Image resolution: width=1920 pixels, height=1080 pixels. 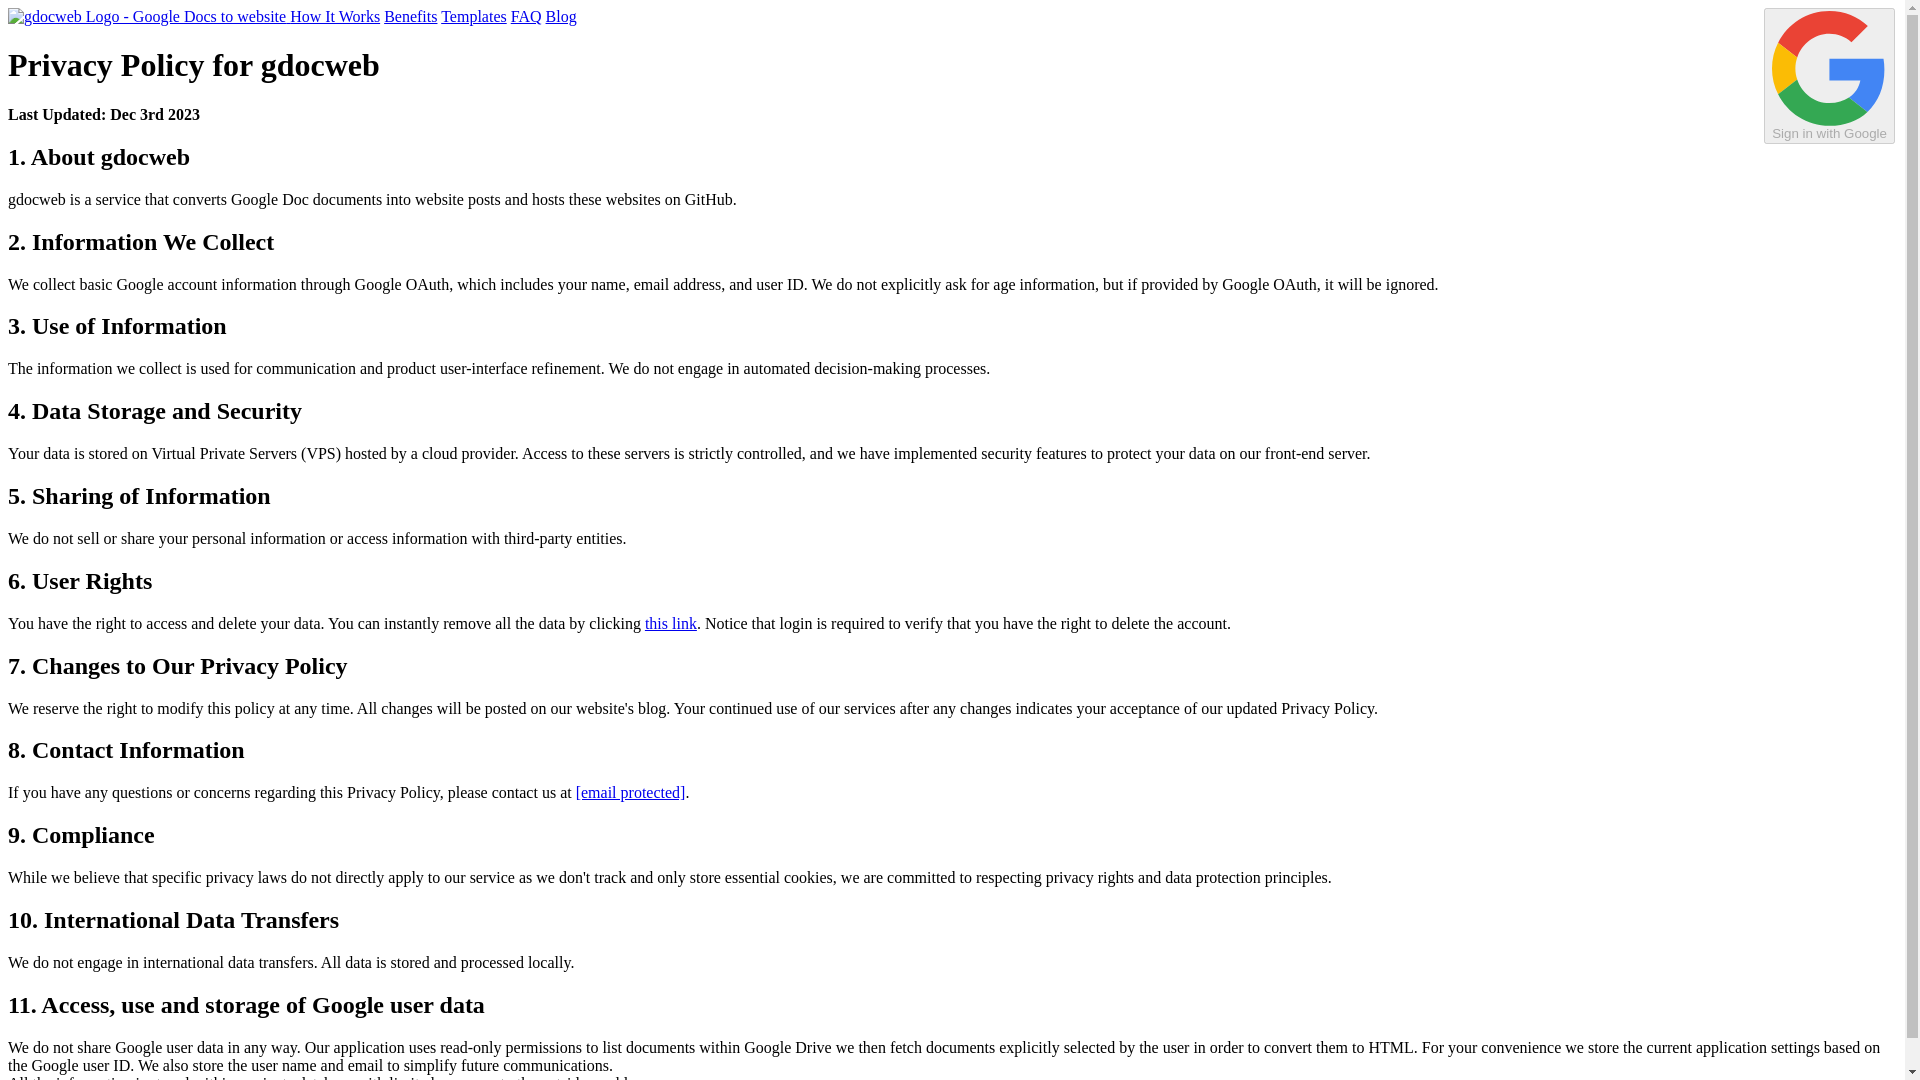 What do you see at coordinates (670, 622) in the screenshot?
I see `this link` at bounding box center [670, 622].